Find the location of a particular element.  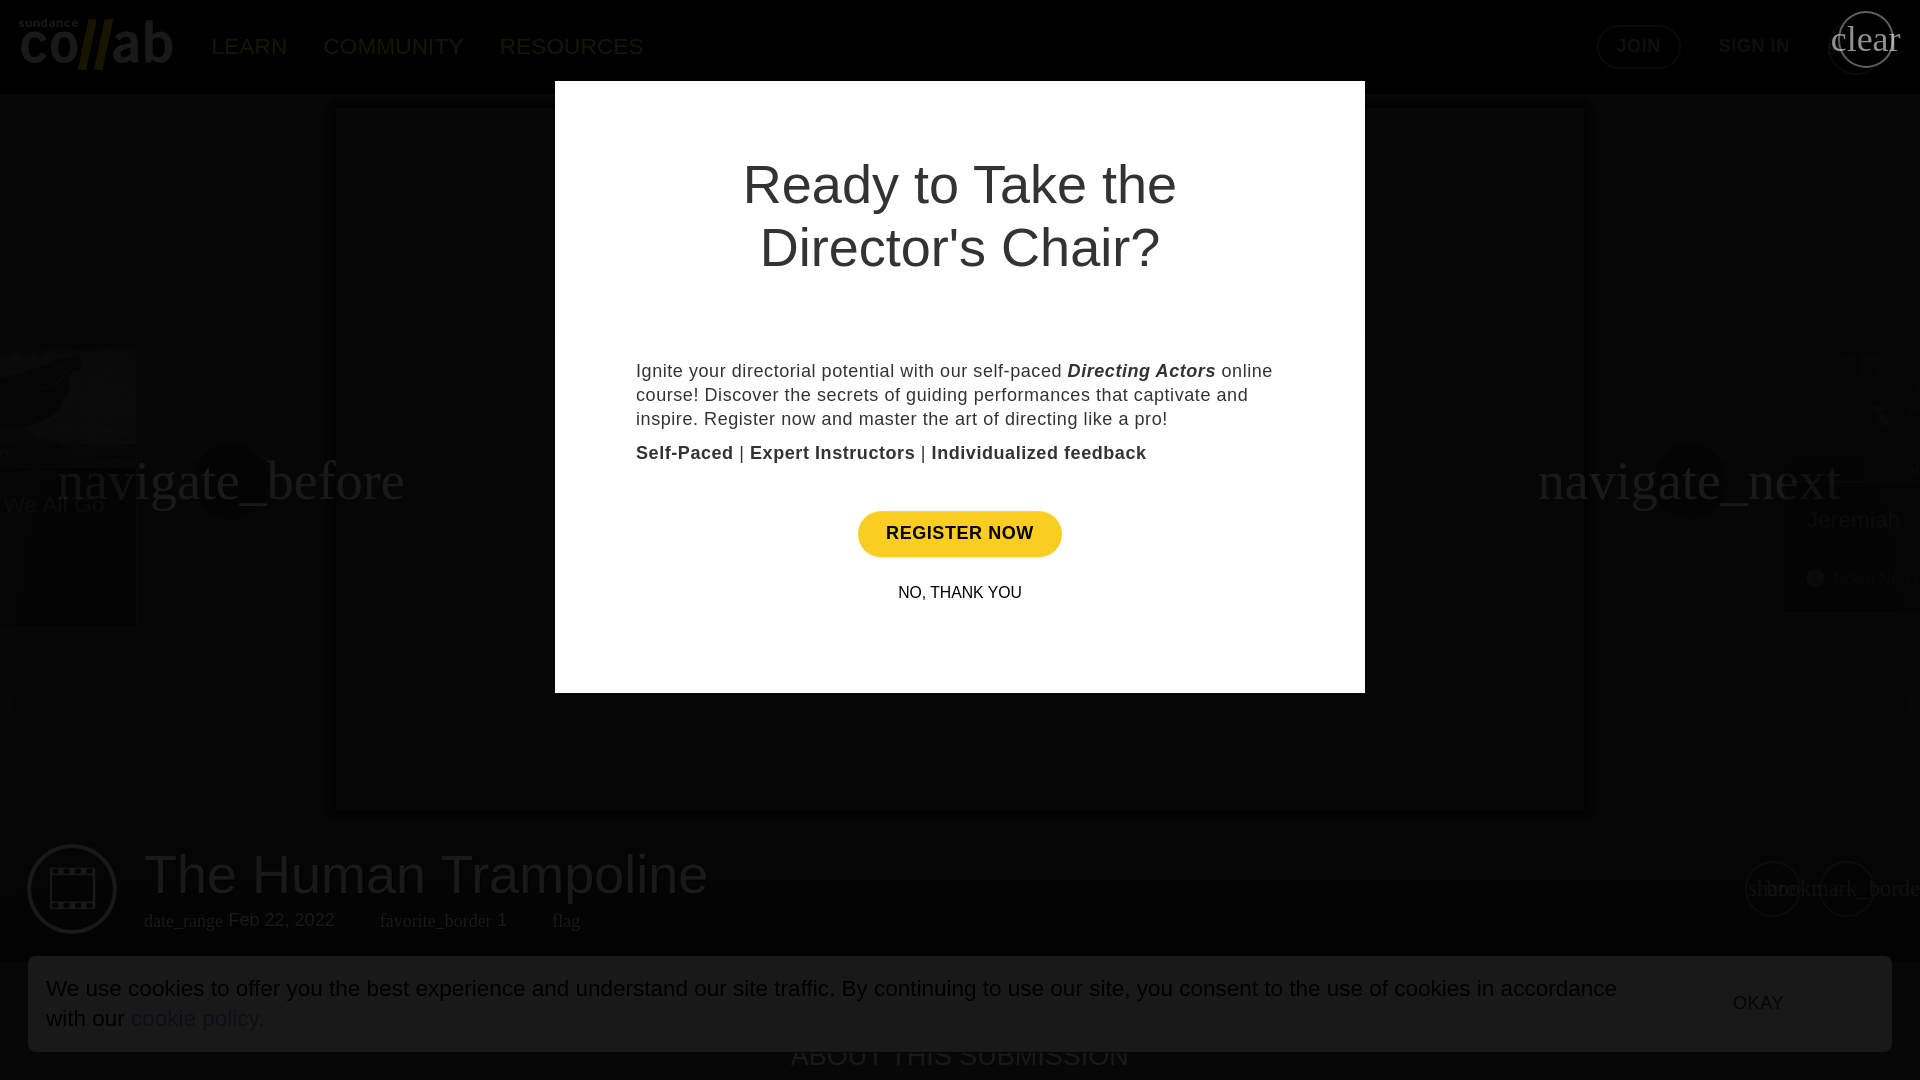

RESOURCES is located at coordinates (572, 46).